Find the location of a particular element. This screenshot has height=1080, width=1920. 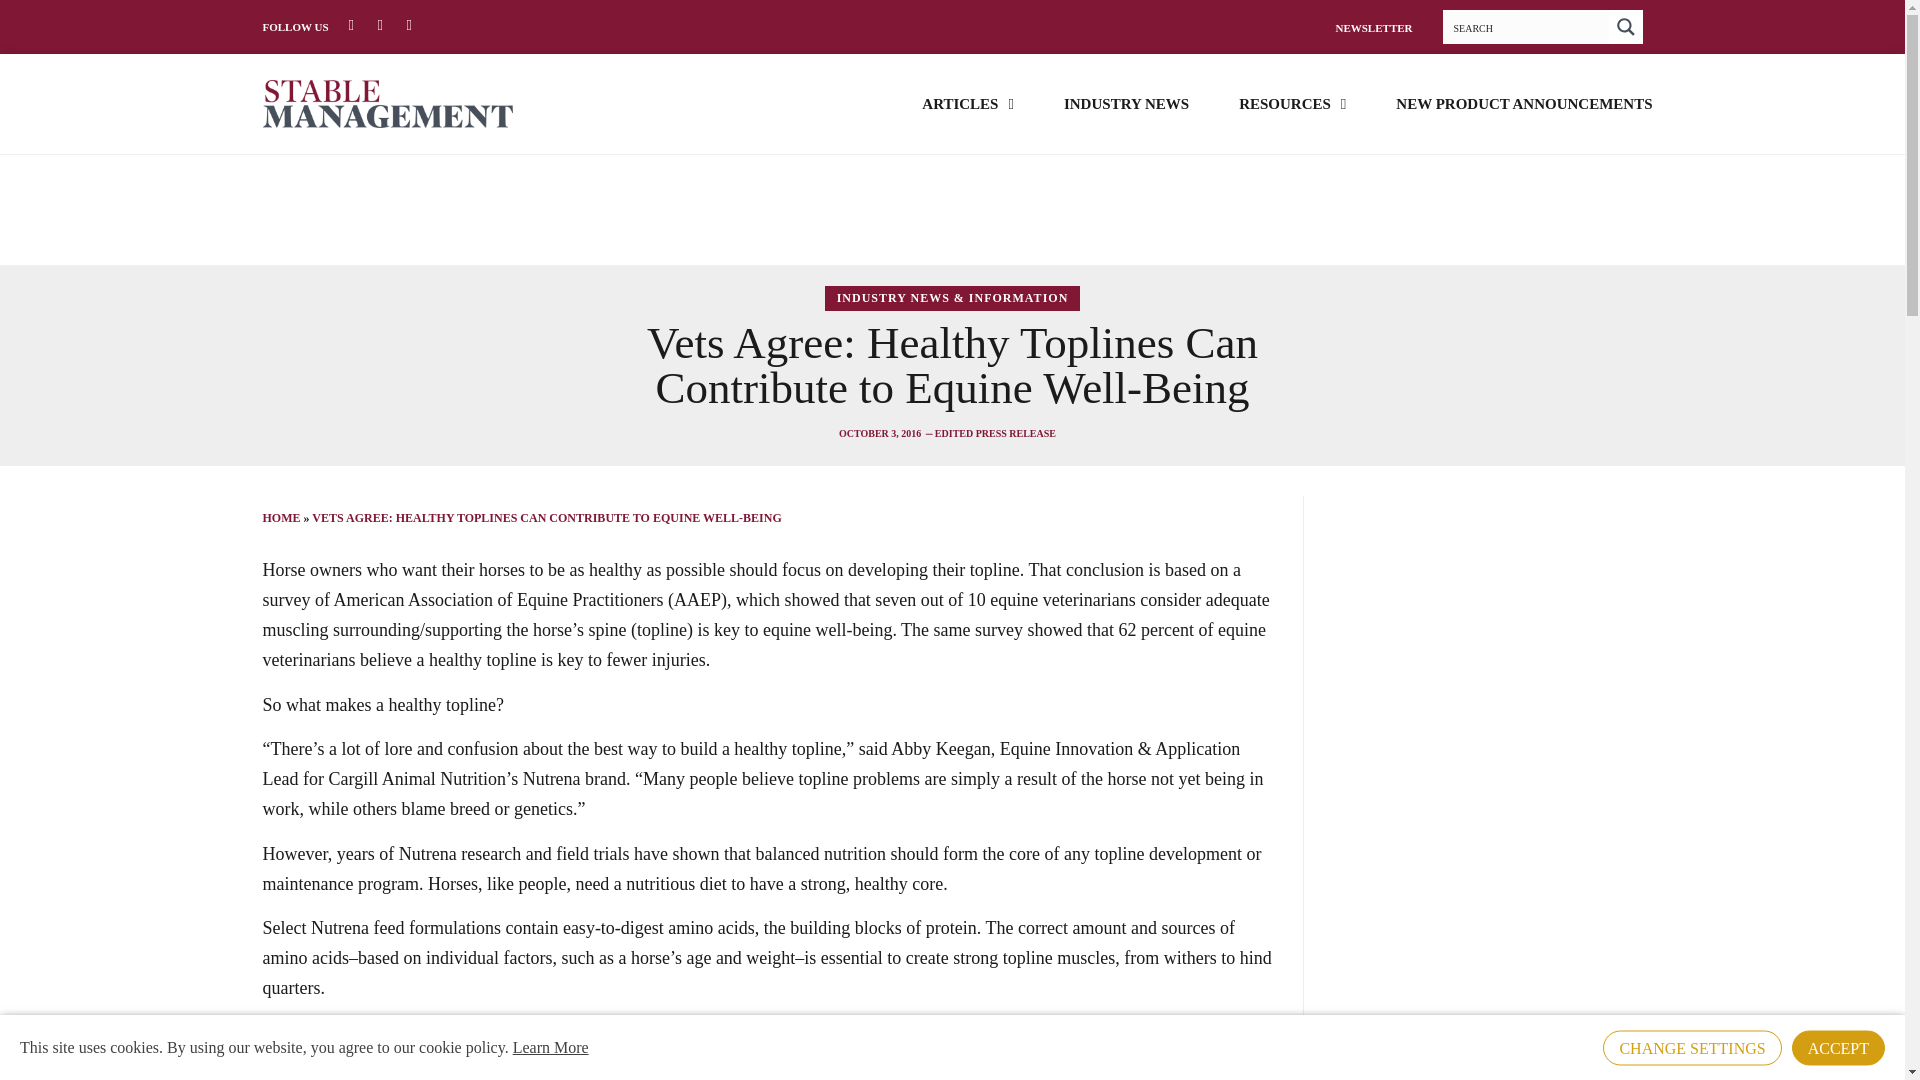

3rd party ad content is located at coordinates (951, 210).